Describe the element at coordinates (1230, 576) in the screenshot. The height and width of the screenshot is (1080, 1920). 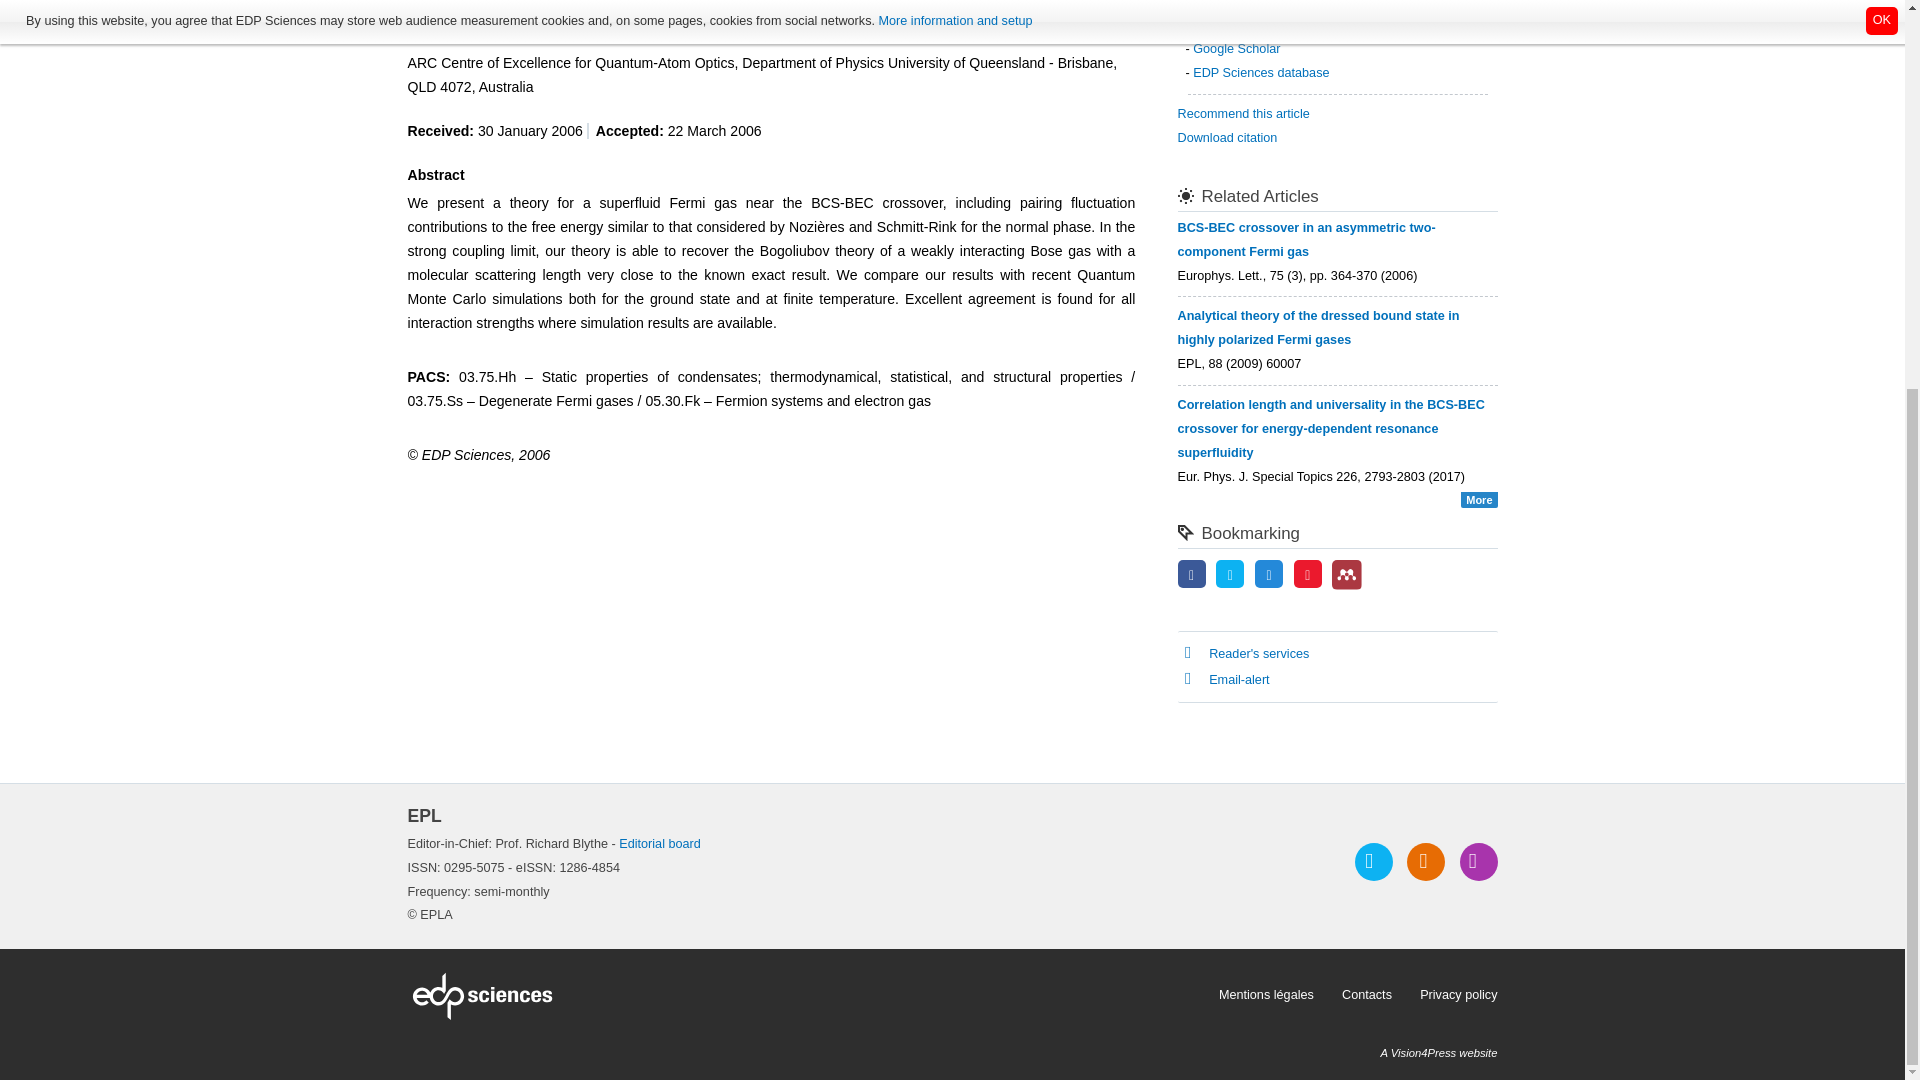
I see `Share on Twitter` at that location.